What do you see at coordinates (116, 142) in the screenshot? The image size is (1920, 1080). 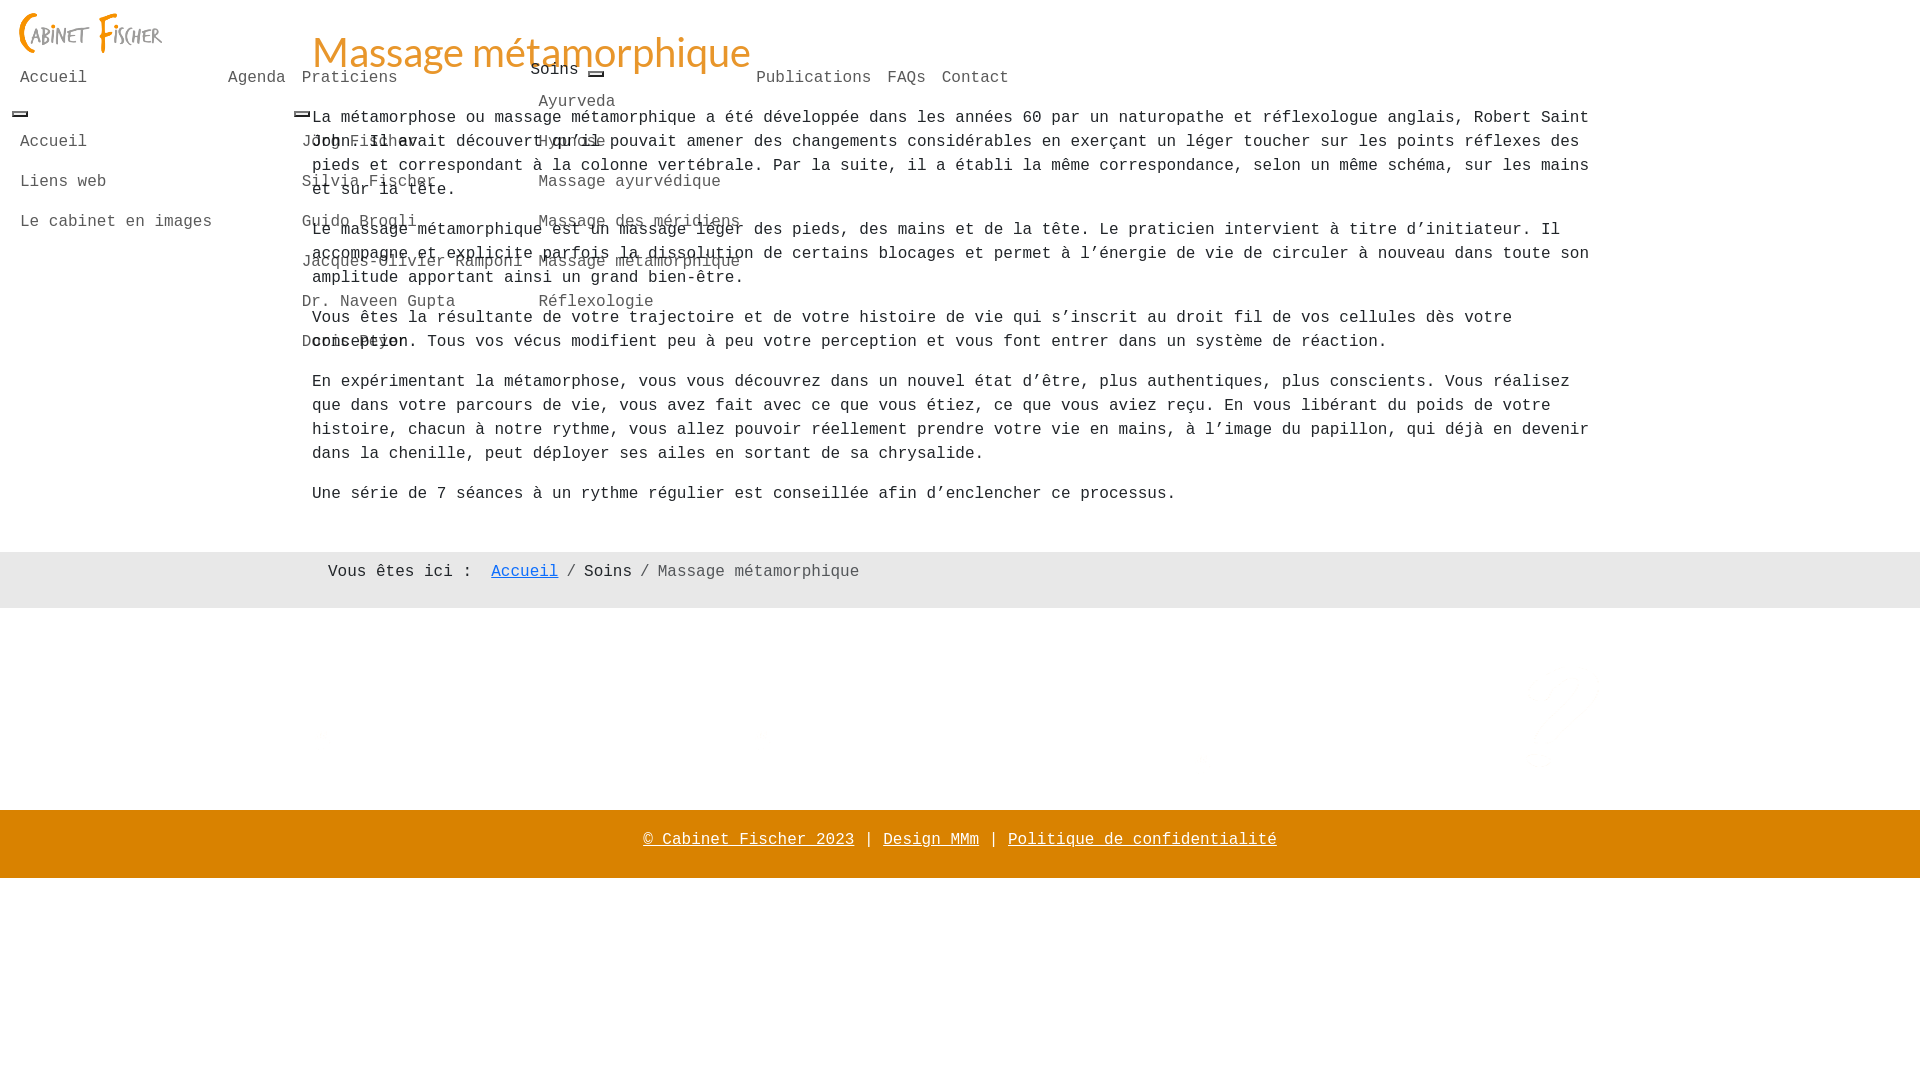 I see `Accueil` at bounding box center [116, 142].